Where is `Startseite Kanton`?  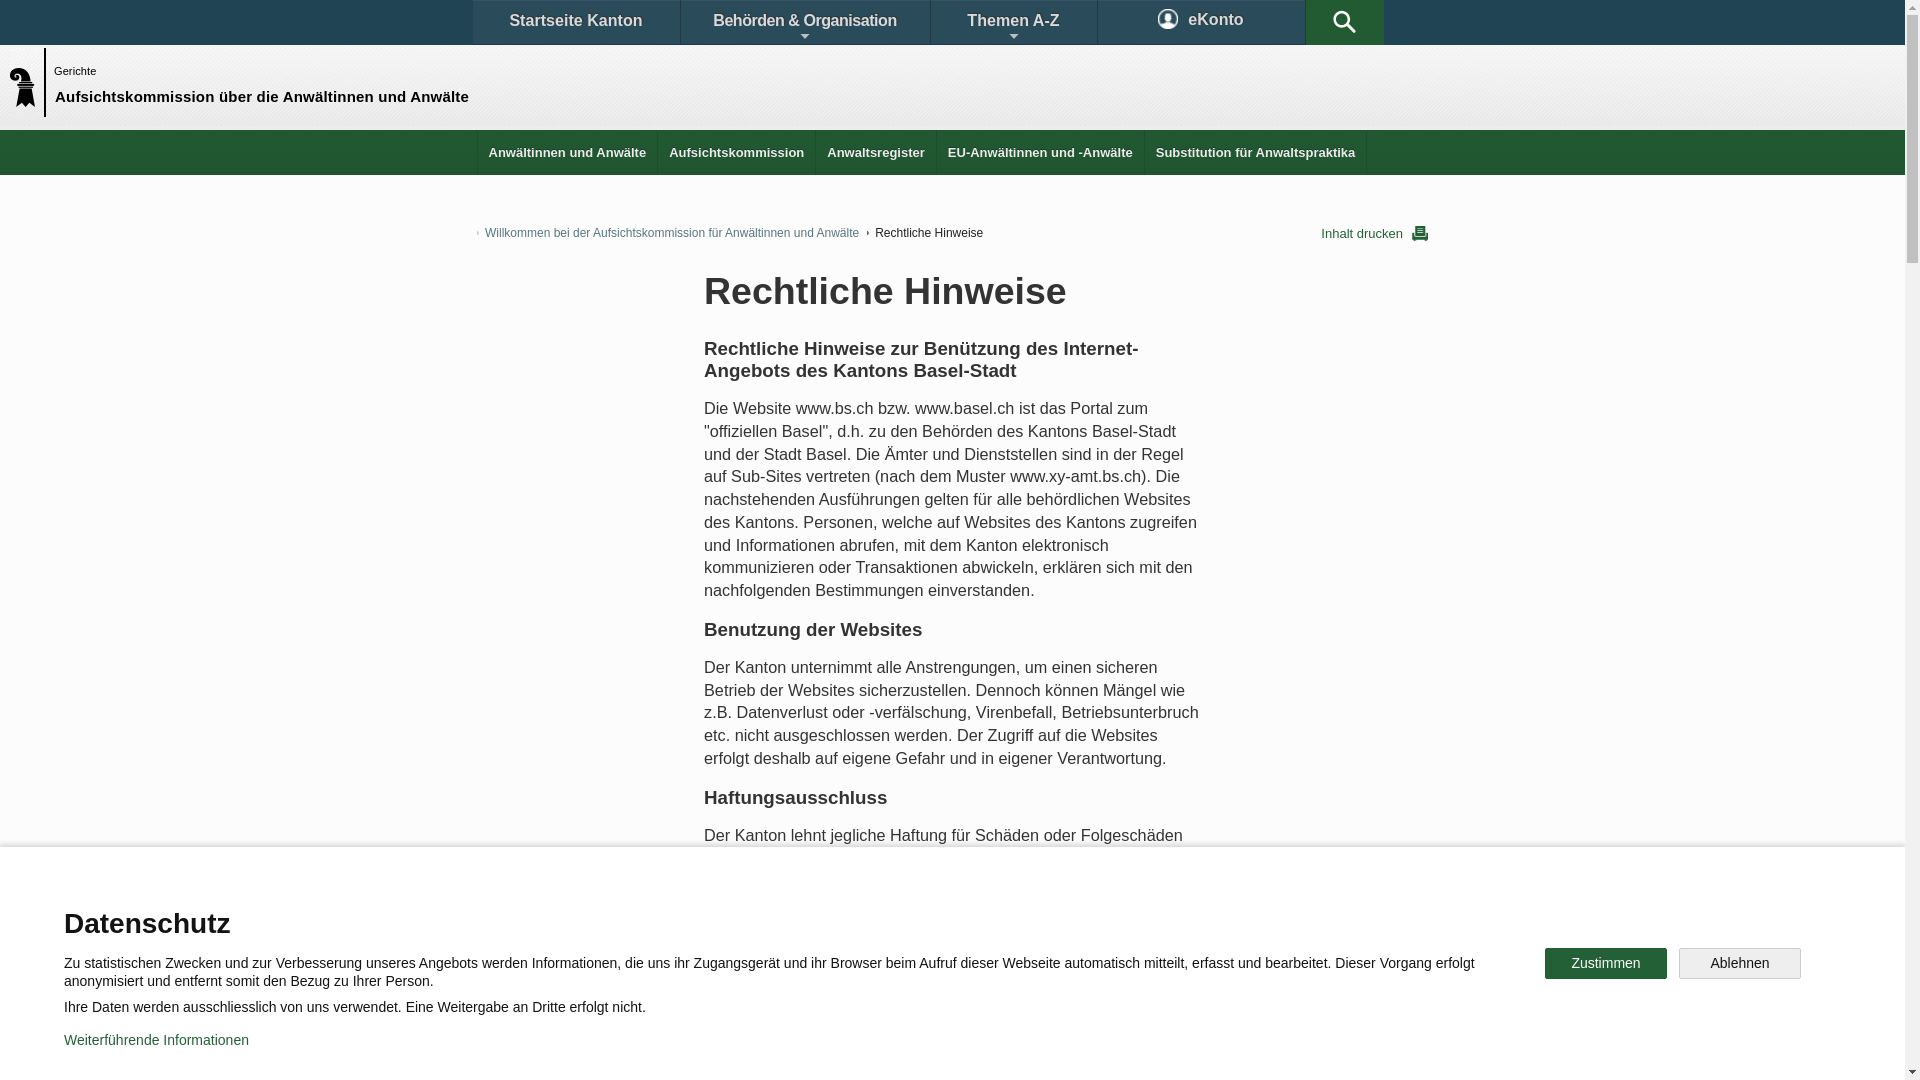 Startseite Kanton is located at coordinates (576, 22).